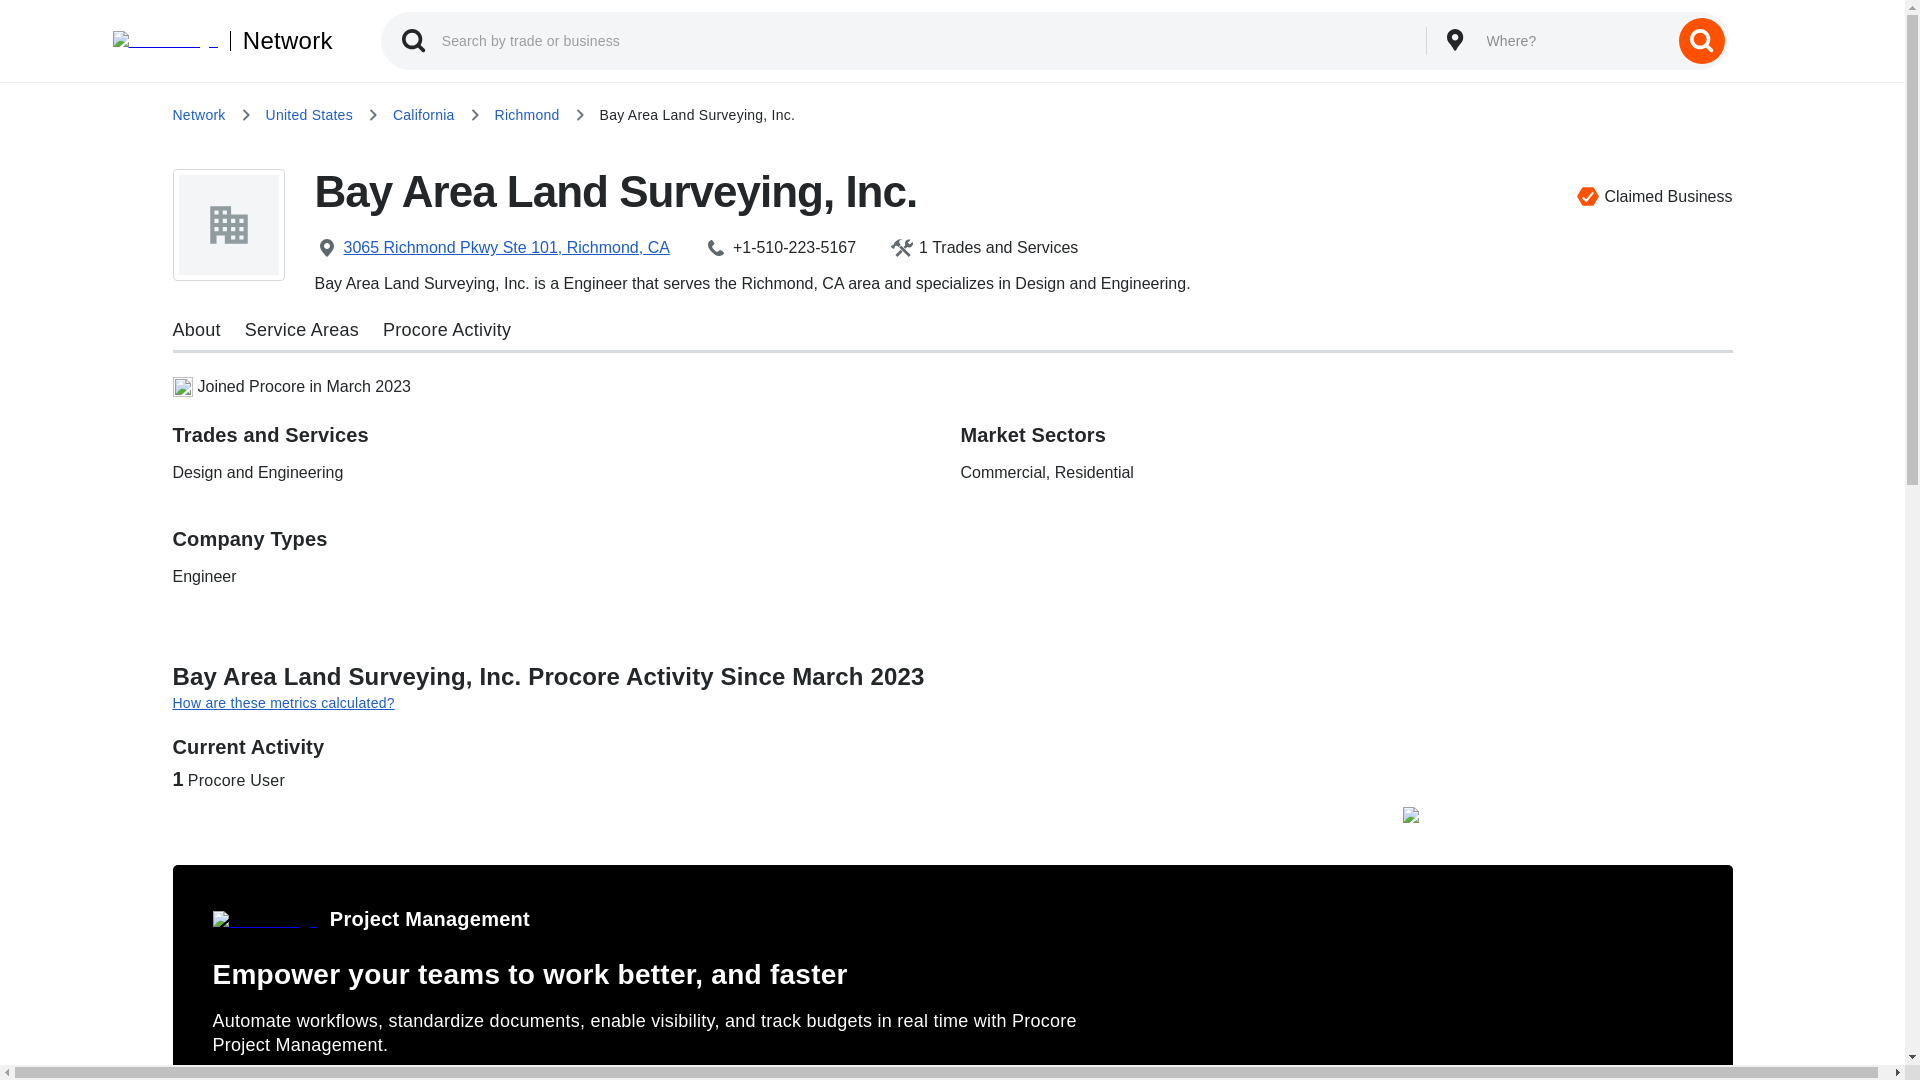 The image size is (1920, 1080). What do you see at coordinates (198, 114) in the screenshot?
I see `Network` at bounding box center [198, 114].